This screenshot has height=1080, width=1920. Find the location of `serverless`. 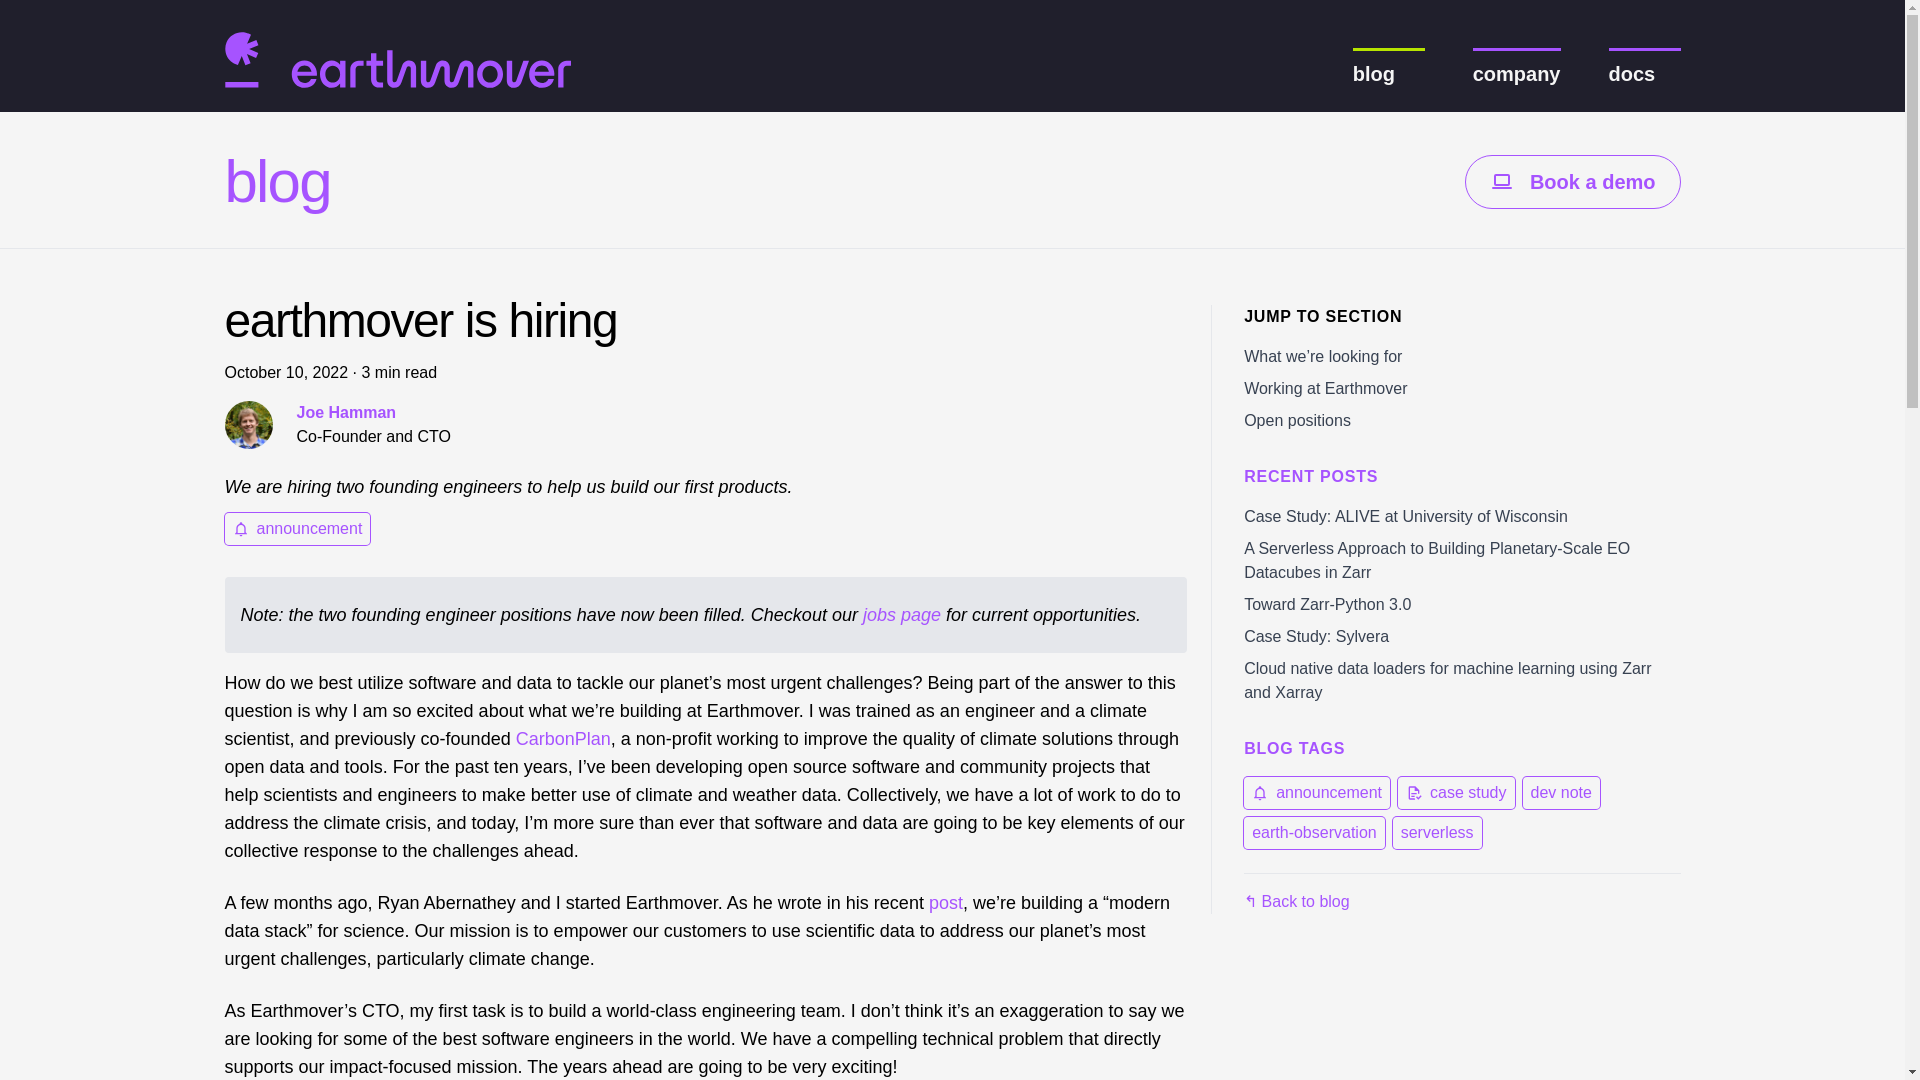

serverless is located at coordinates (1438, 832).